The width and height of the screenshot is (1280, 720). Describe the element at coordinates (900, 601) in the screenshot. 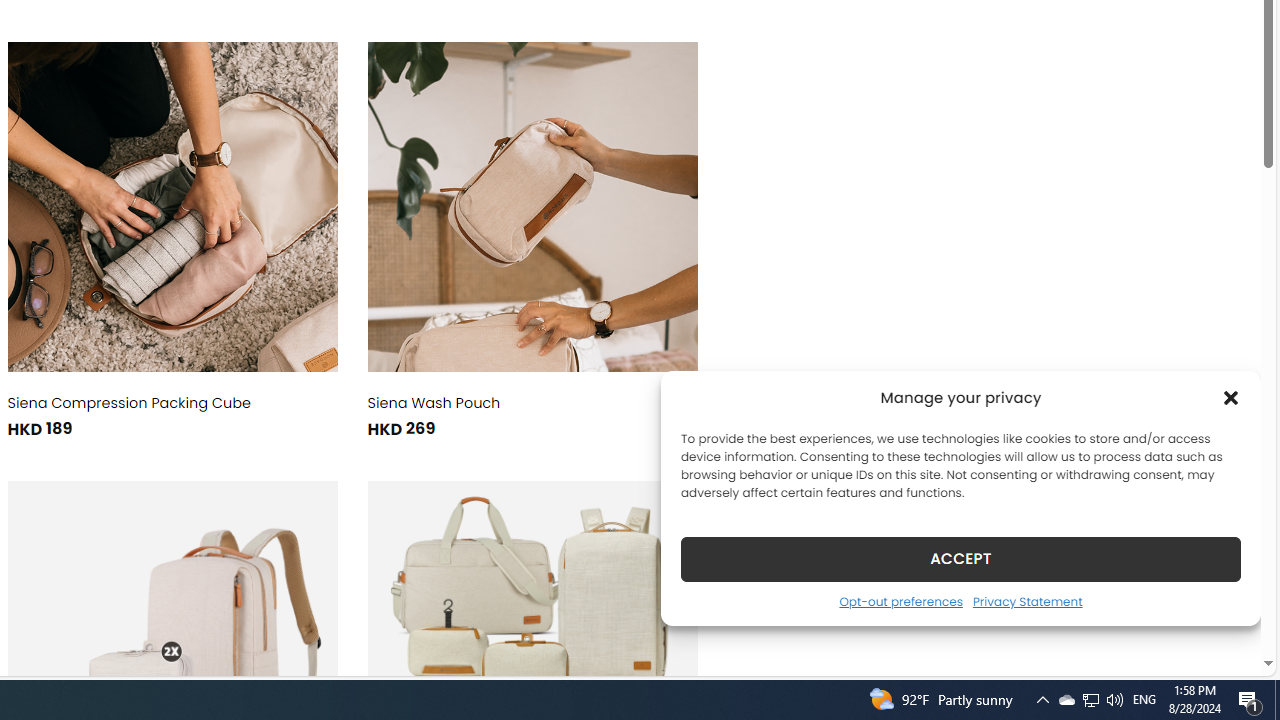

I see `Opt-out preferences` at that location.